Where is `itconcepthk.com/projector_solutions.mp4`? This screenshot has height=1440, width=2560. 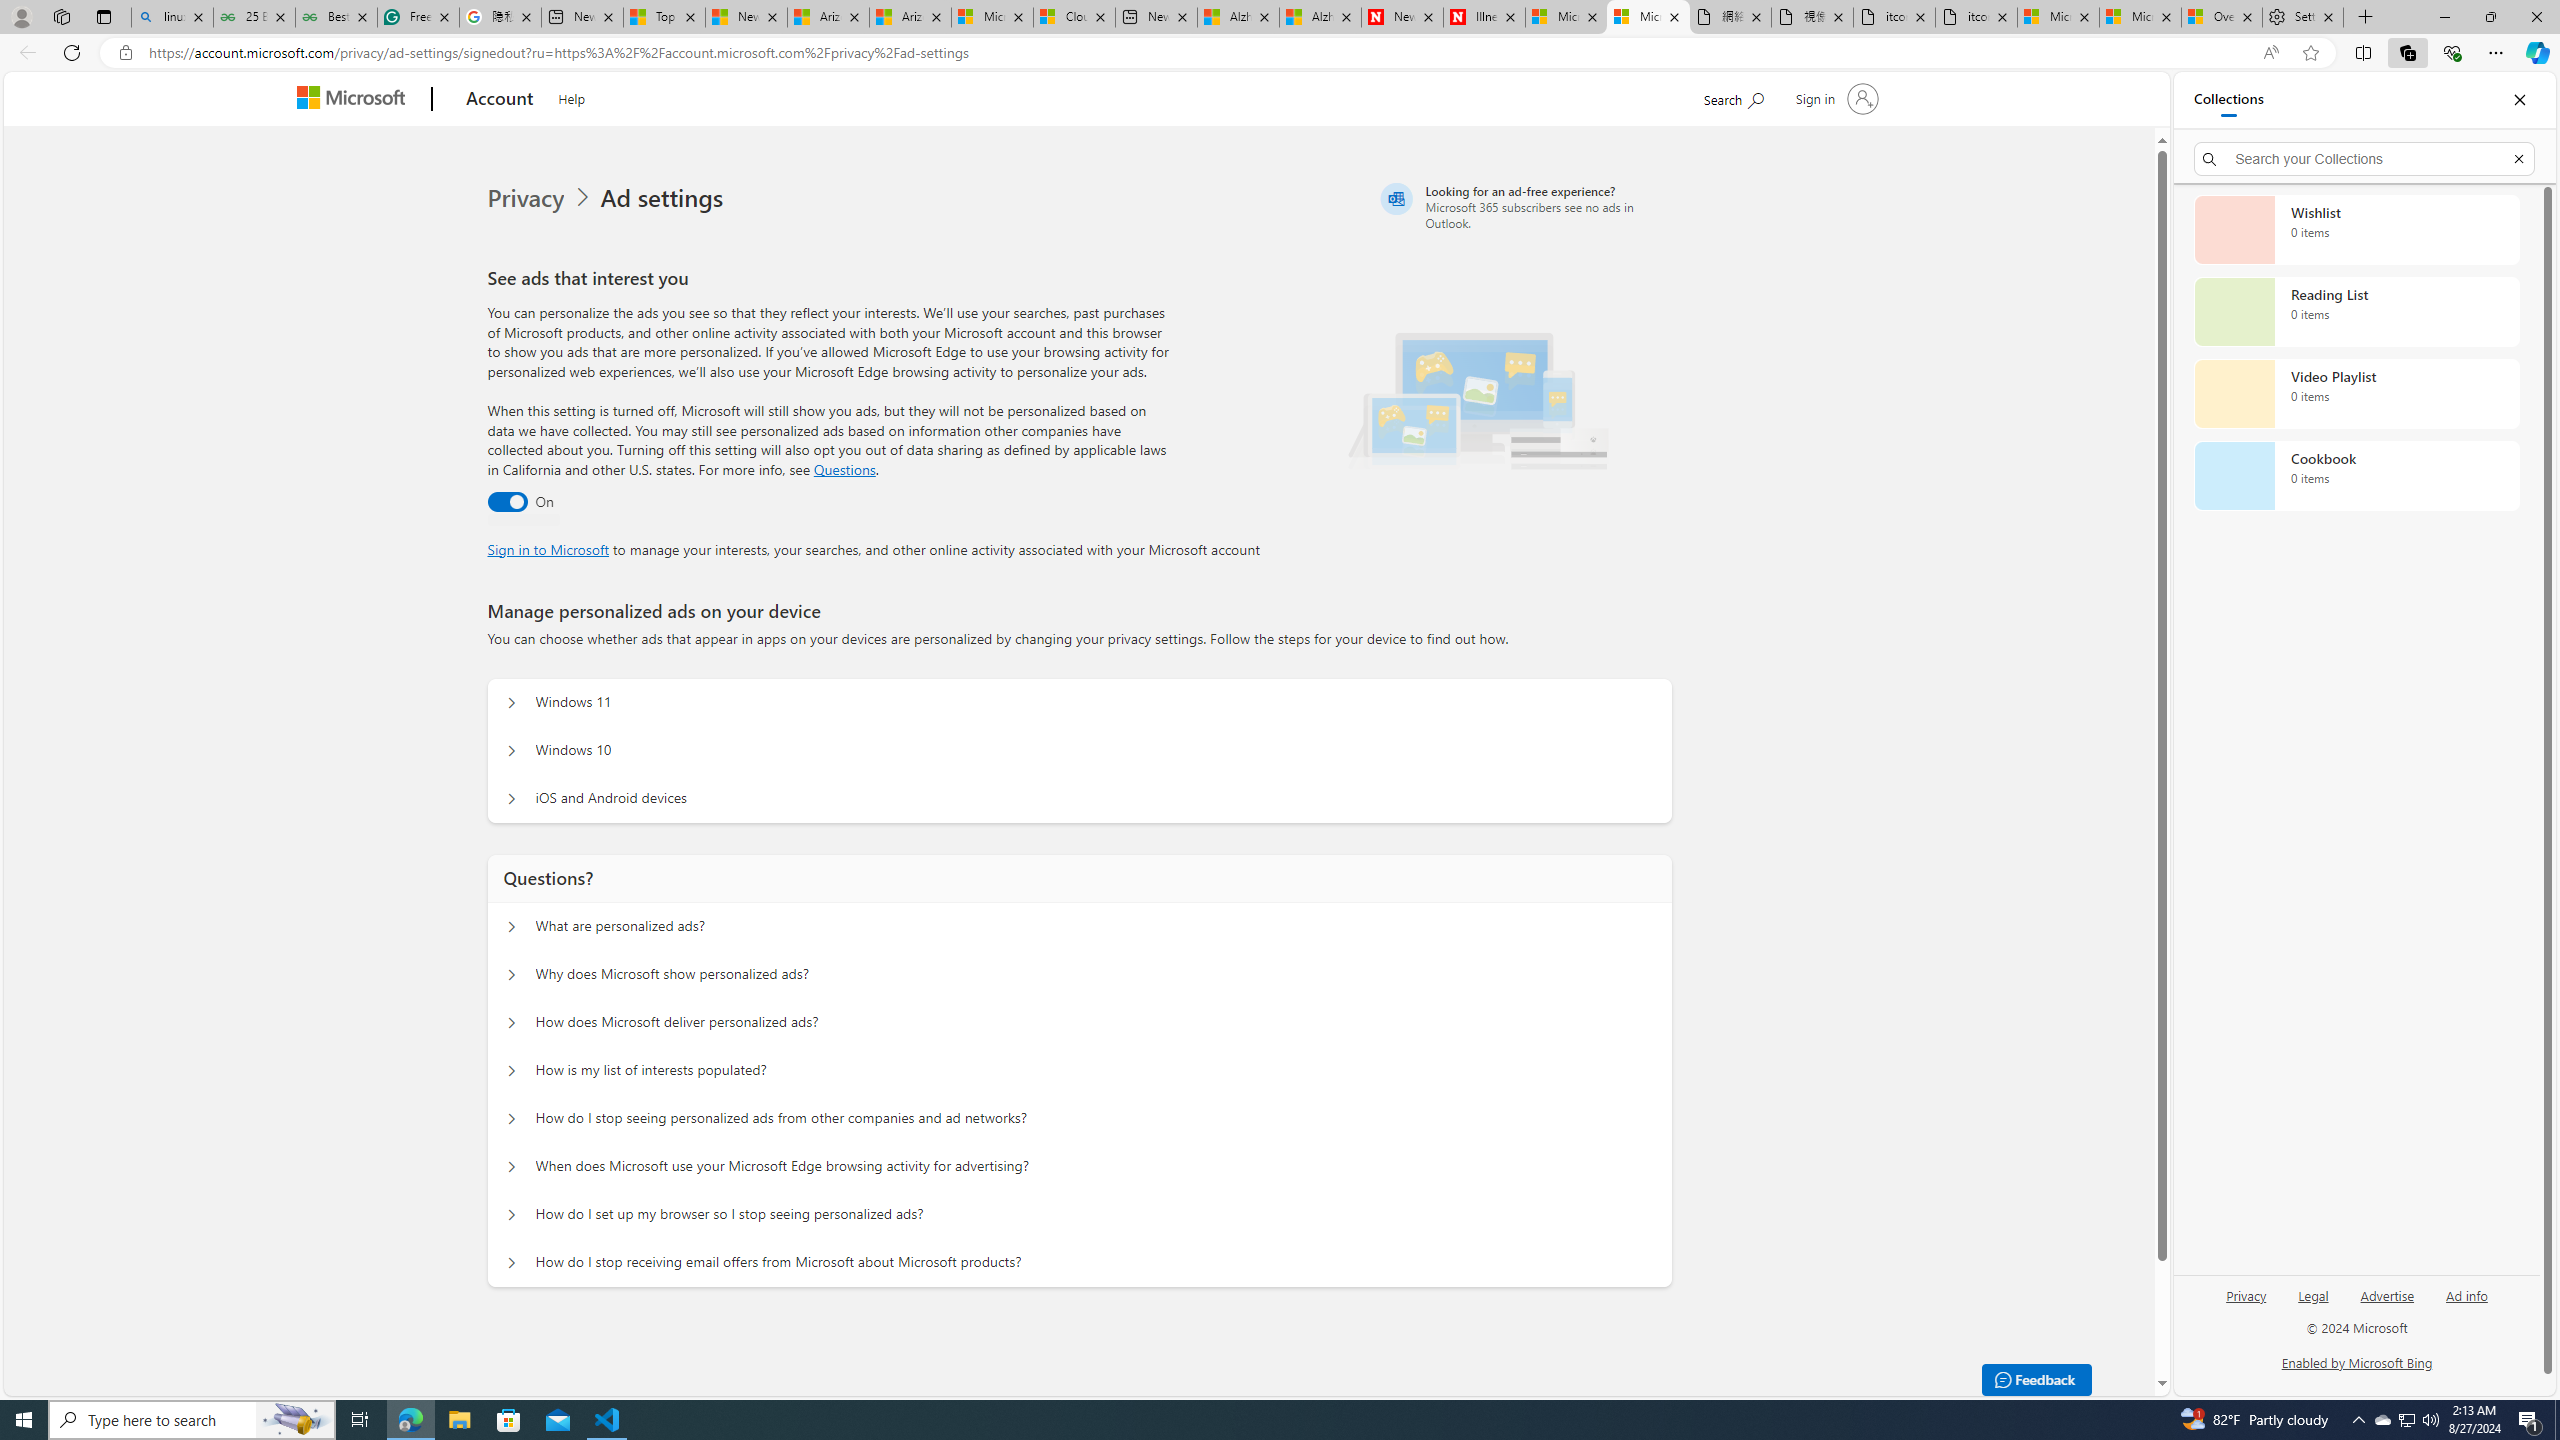
itconcepthk.com/projector_solutions.mp4 is located at coordinates (1976, 17).